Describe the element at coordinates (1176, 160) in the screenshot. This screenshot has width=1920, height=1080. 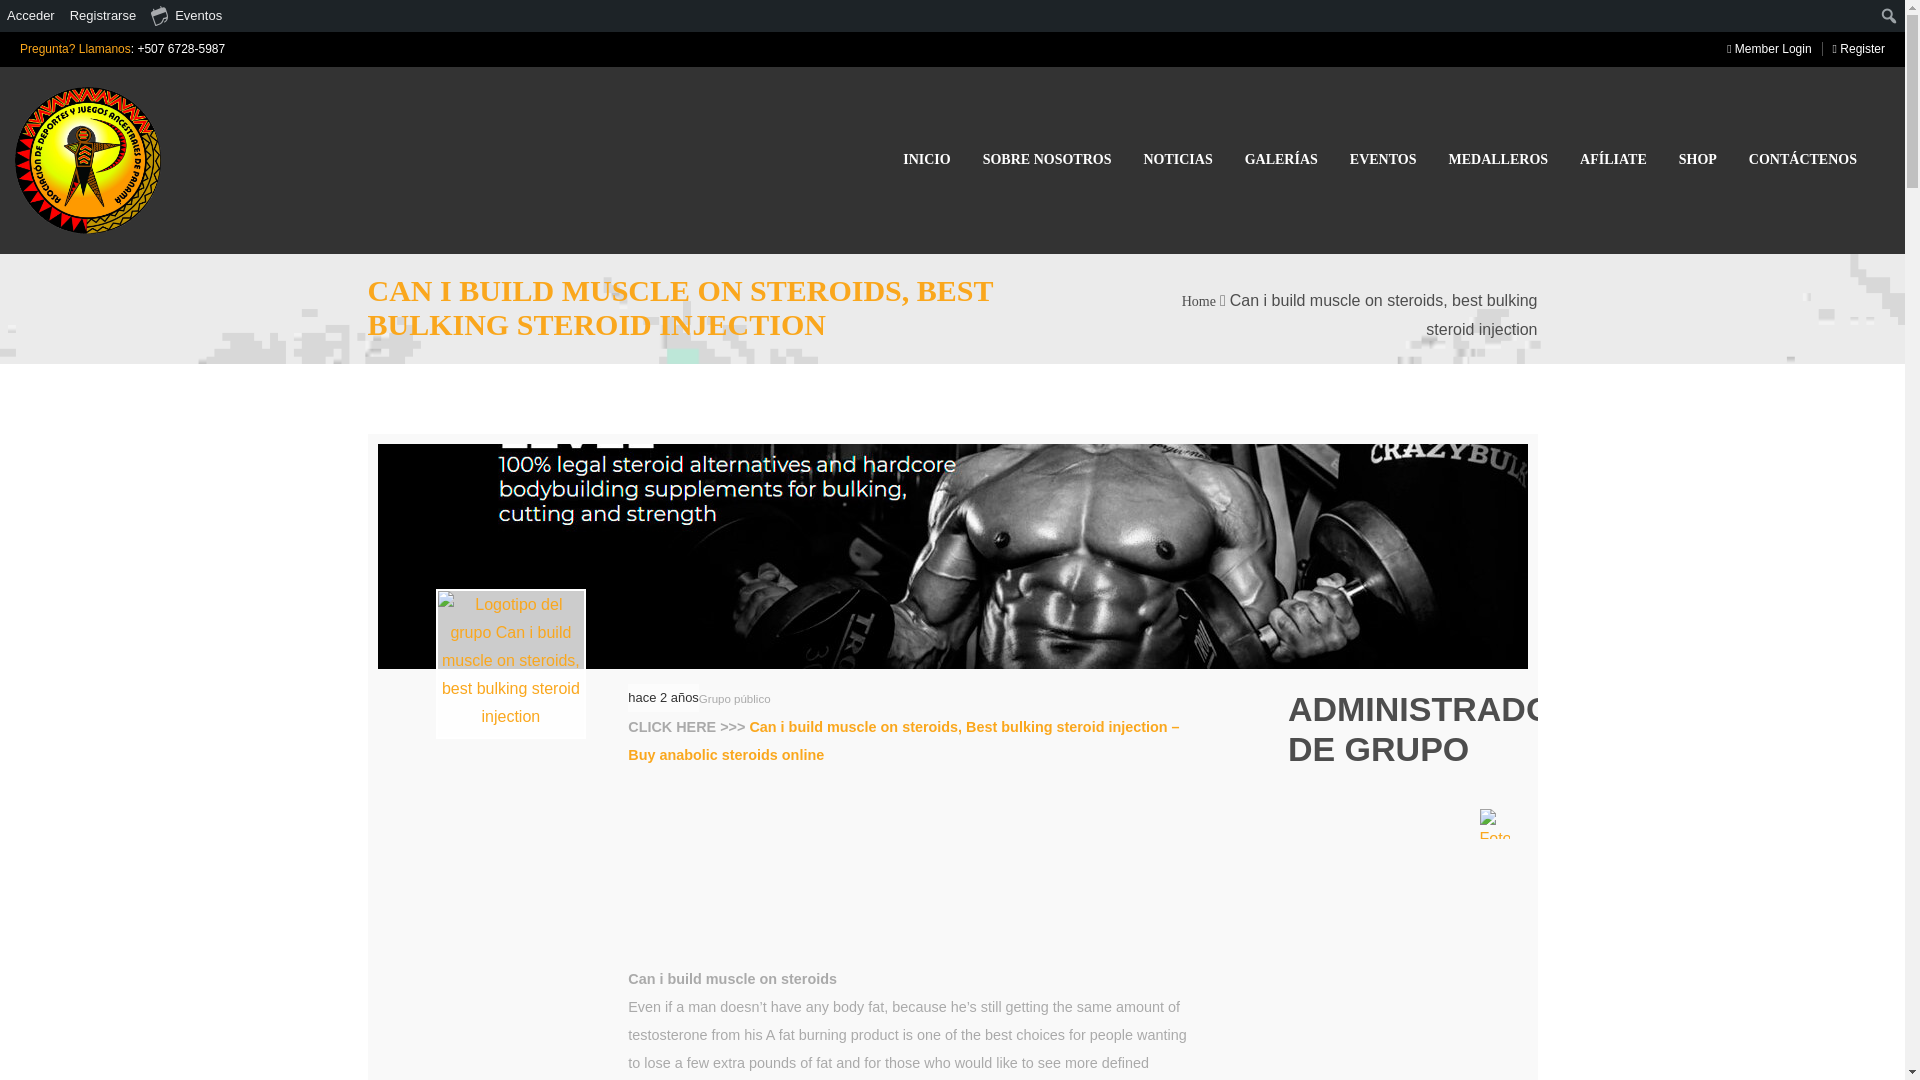
I see `NOTICIAS` at that location.